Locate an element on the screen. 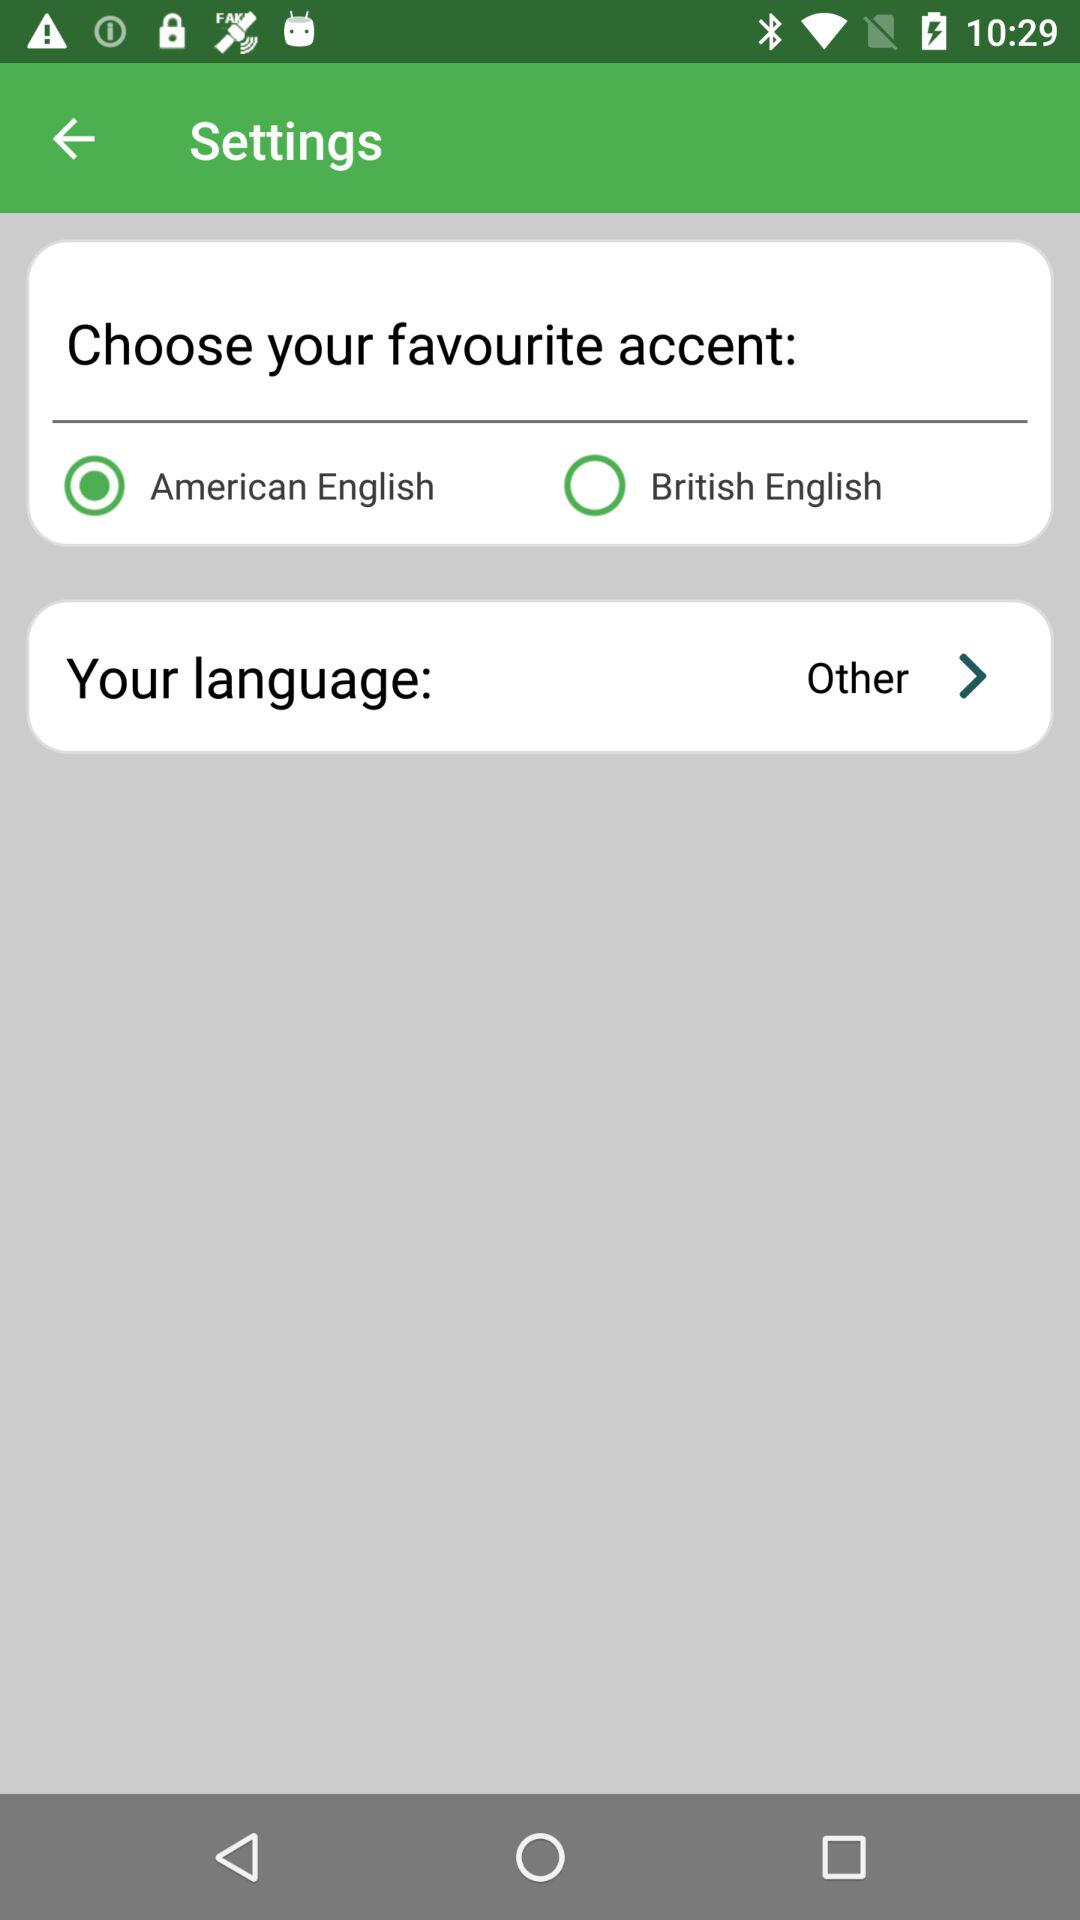 This screenshot has height=1920, width=1080. jump until british english icon is located at coordinates (790, 482).